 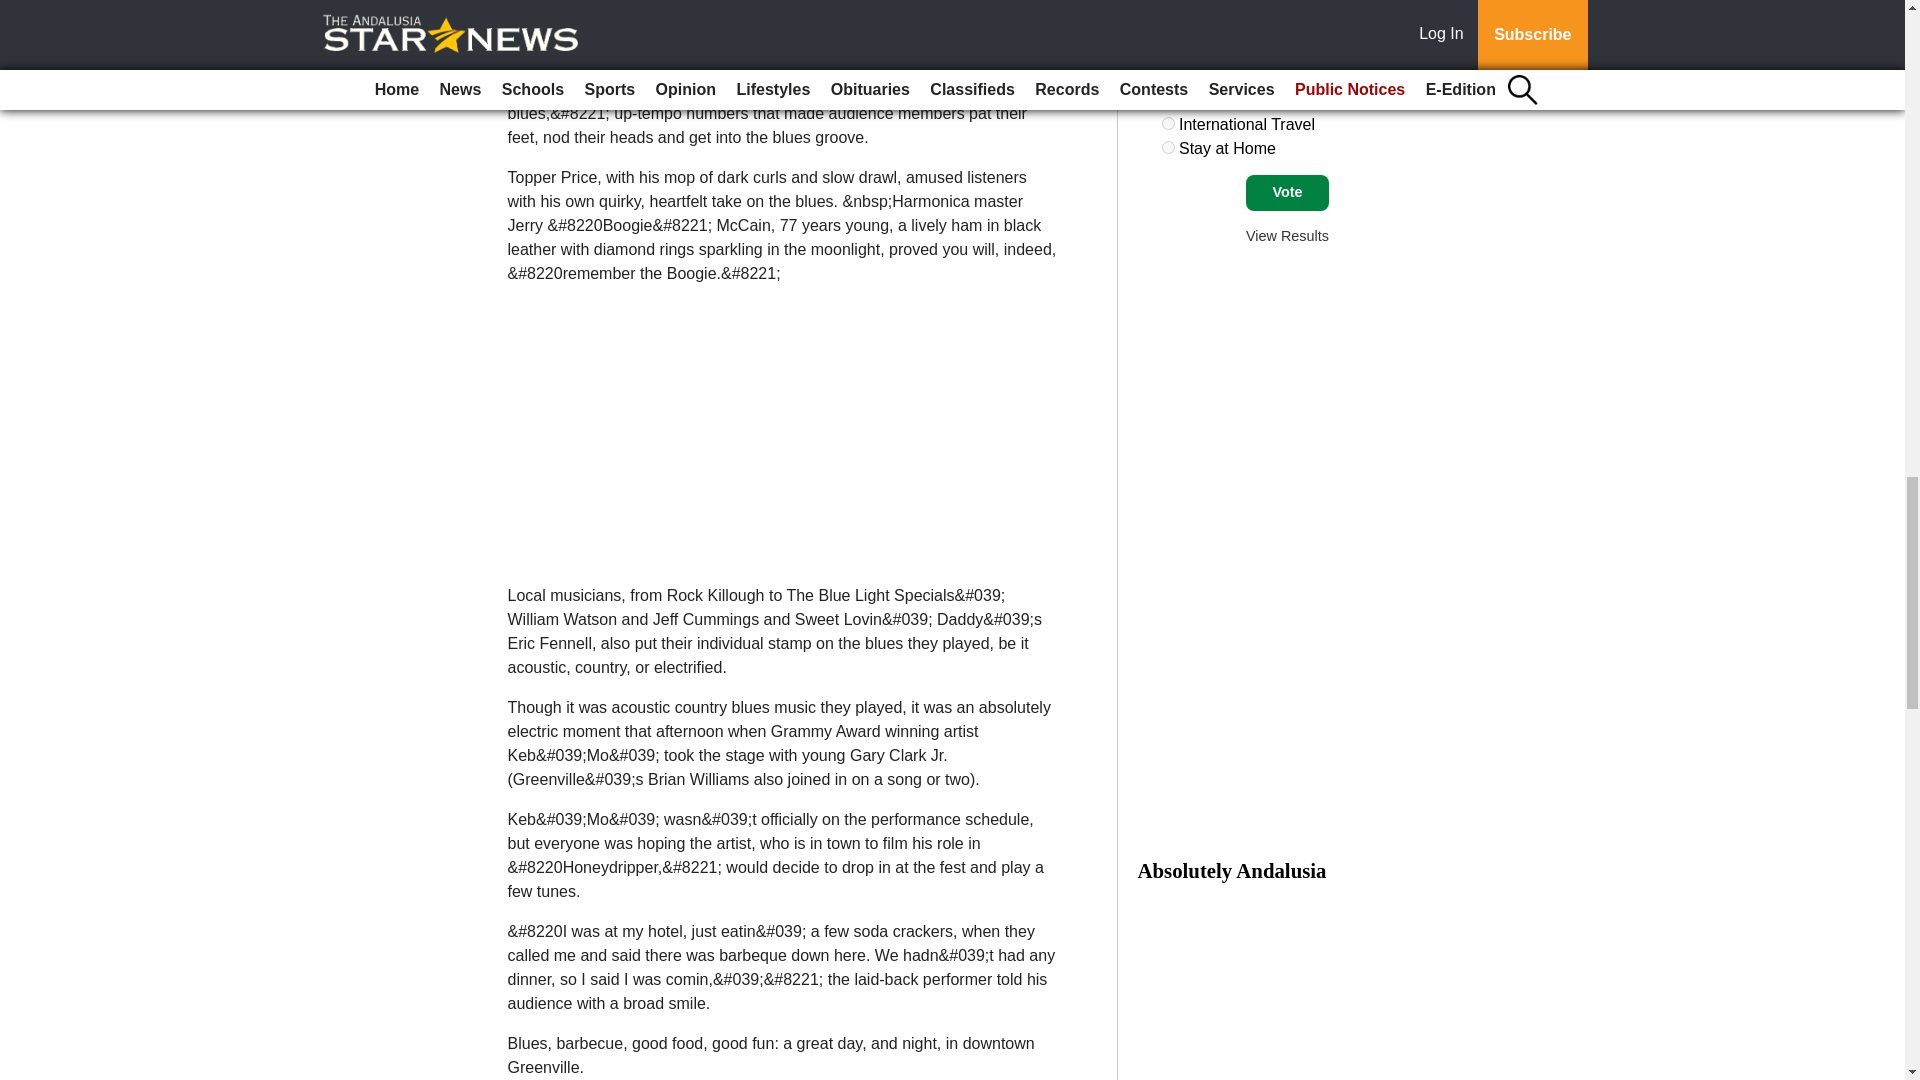 I want to click on 747, so click(x=1168, y=98).